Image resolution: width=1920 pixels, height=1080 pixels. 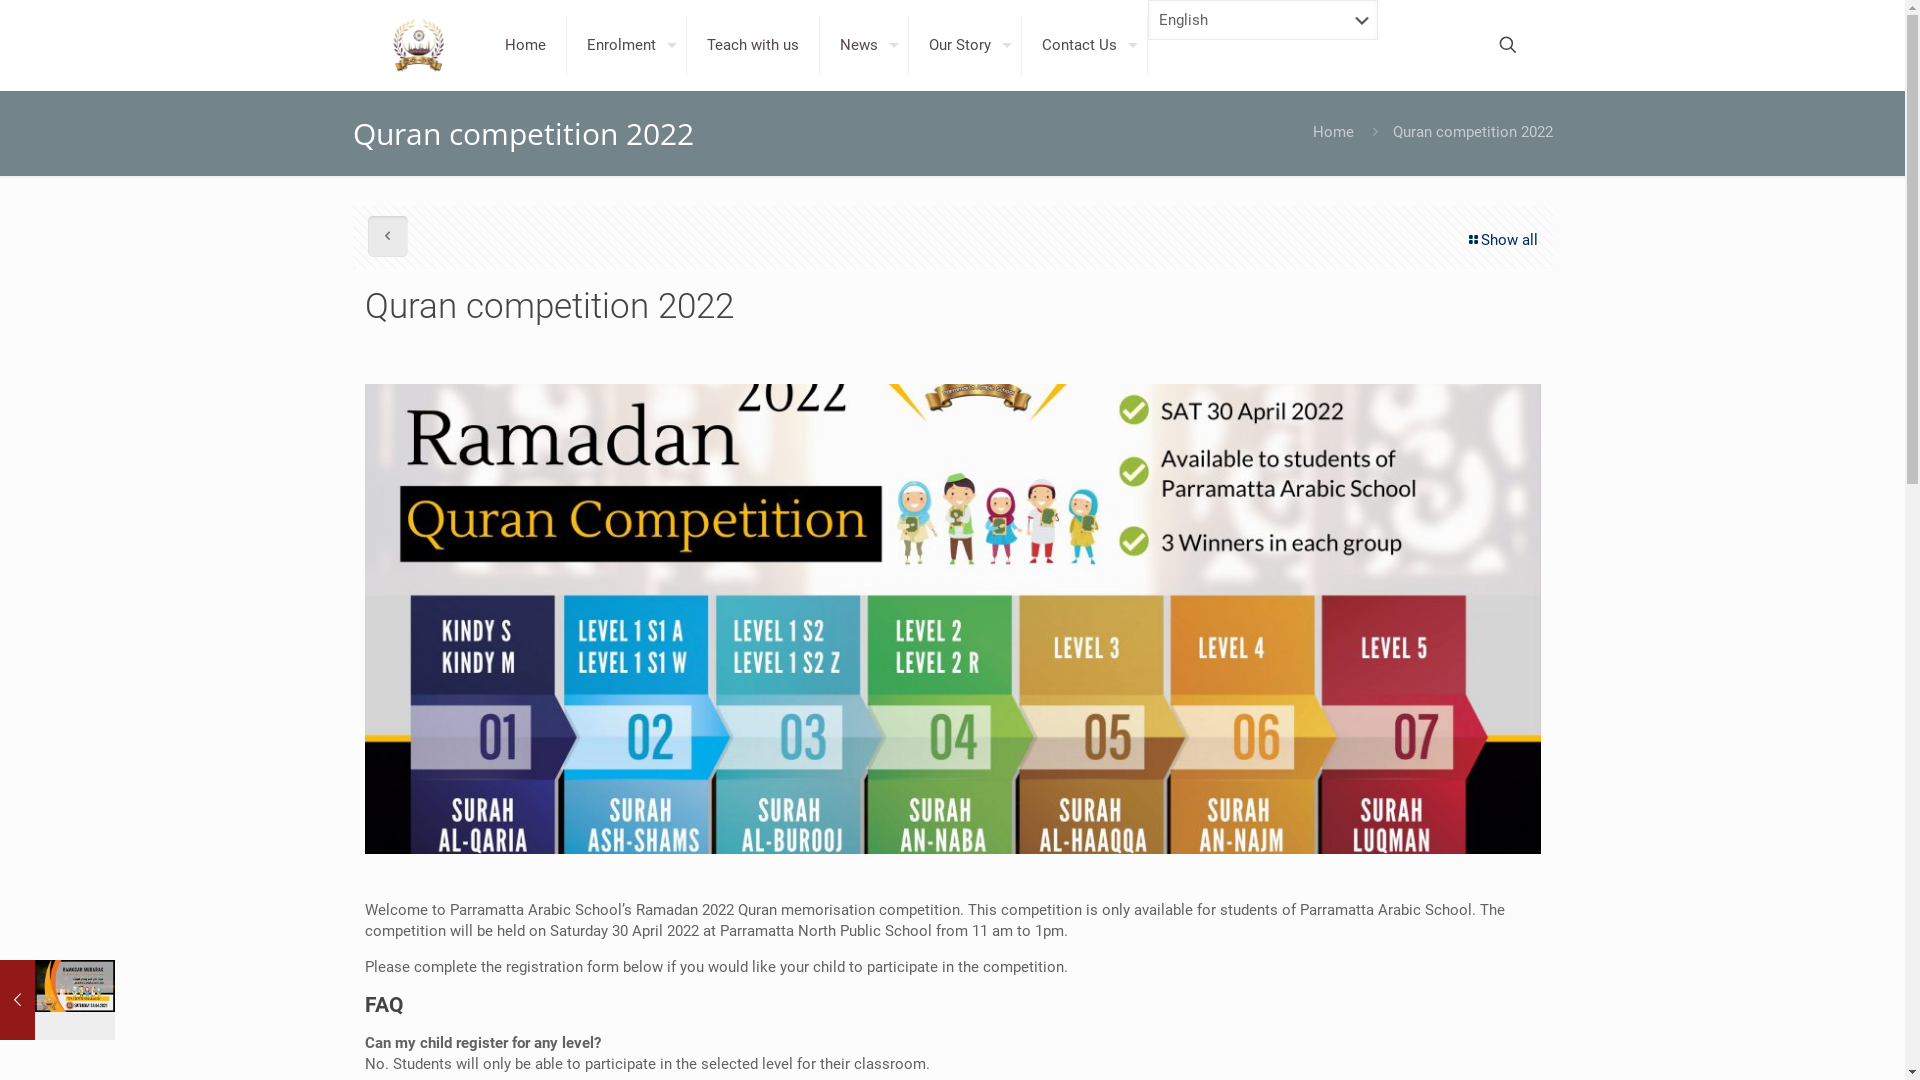 I want to click on Enrolment, so click(x=627, y=45).